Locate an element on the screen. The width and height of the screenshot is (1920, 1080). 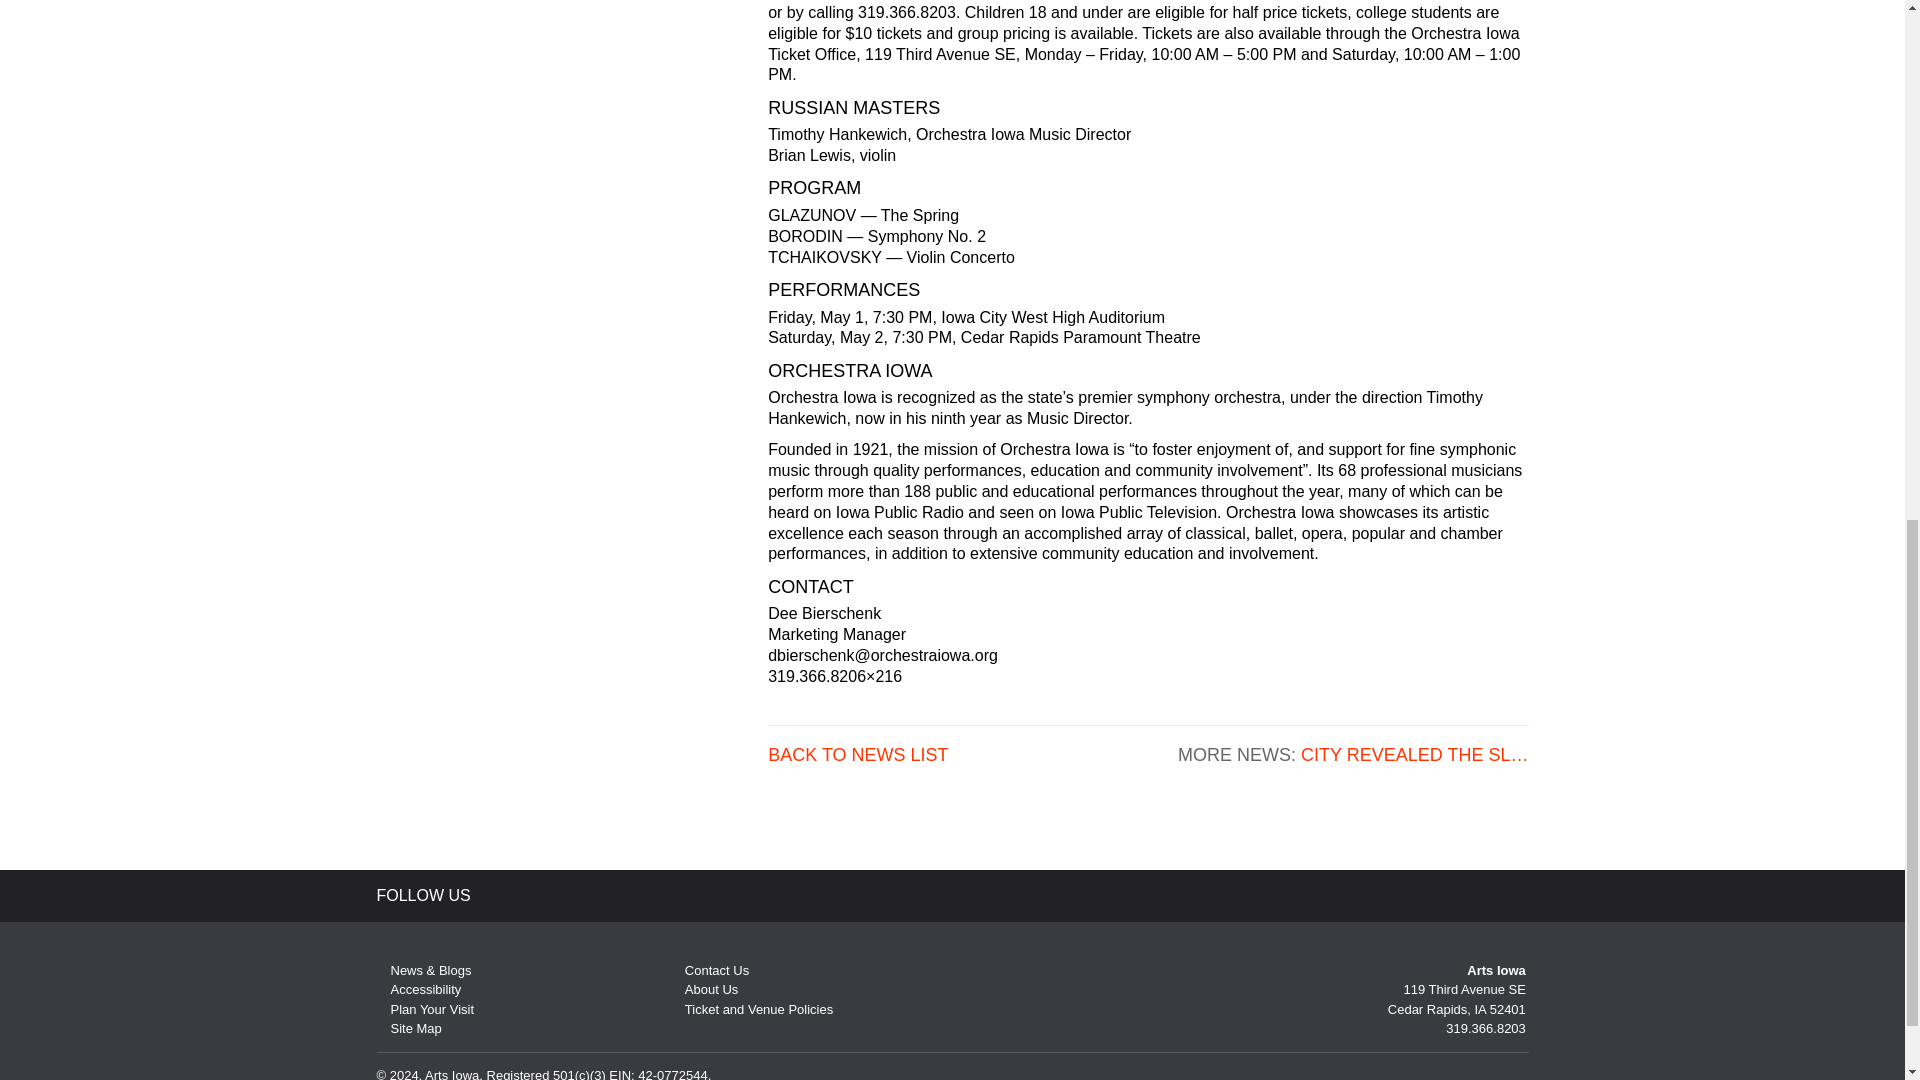
Twitter is located at coordinates (511, 894).